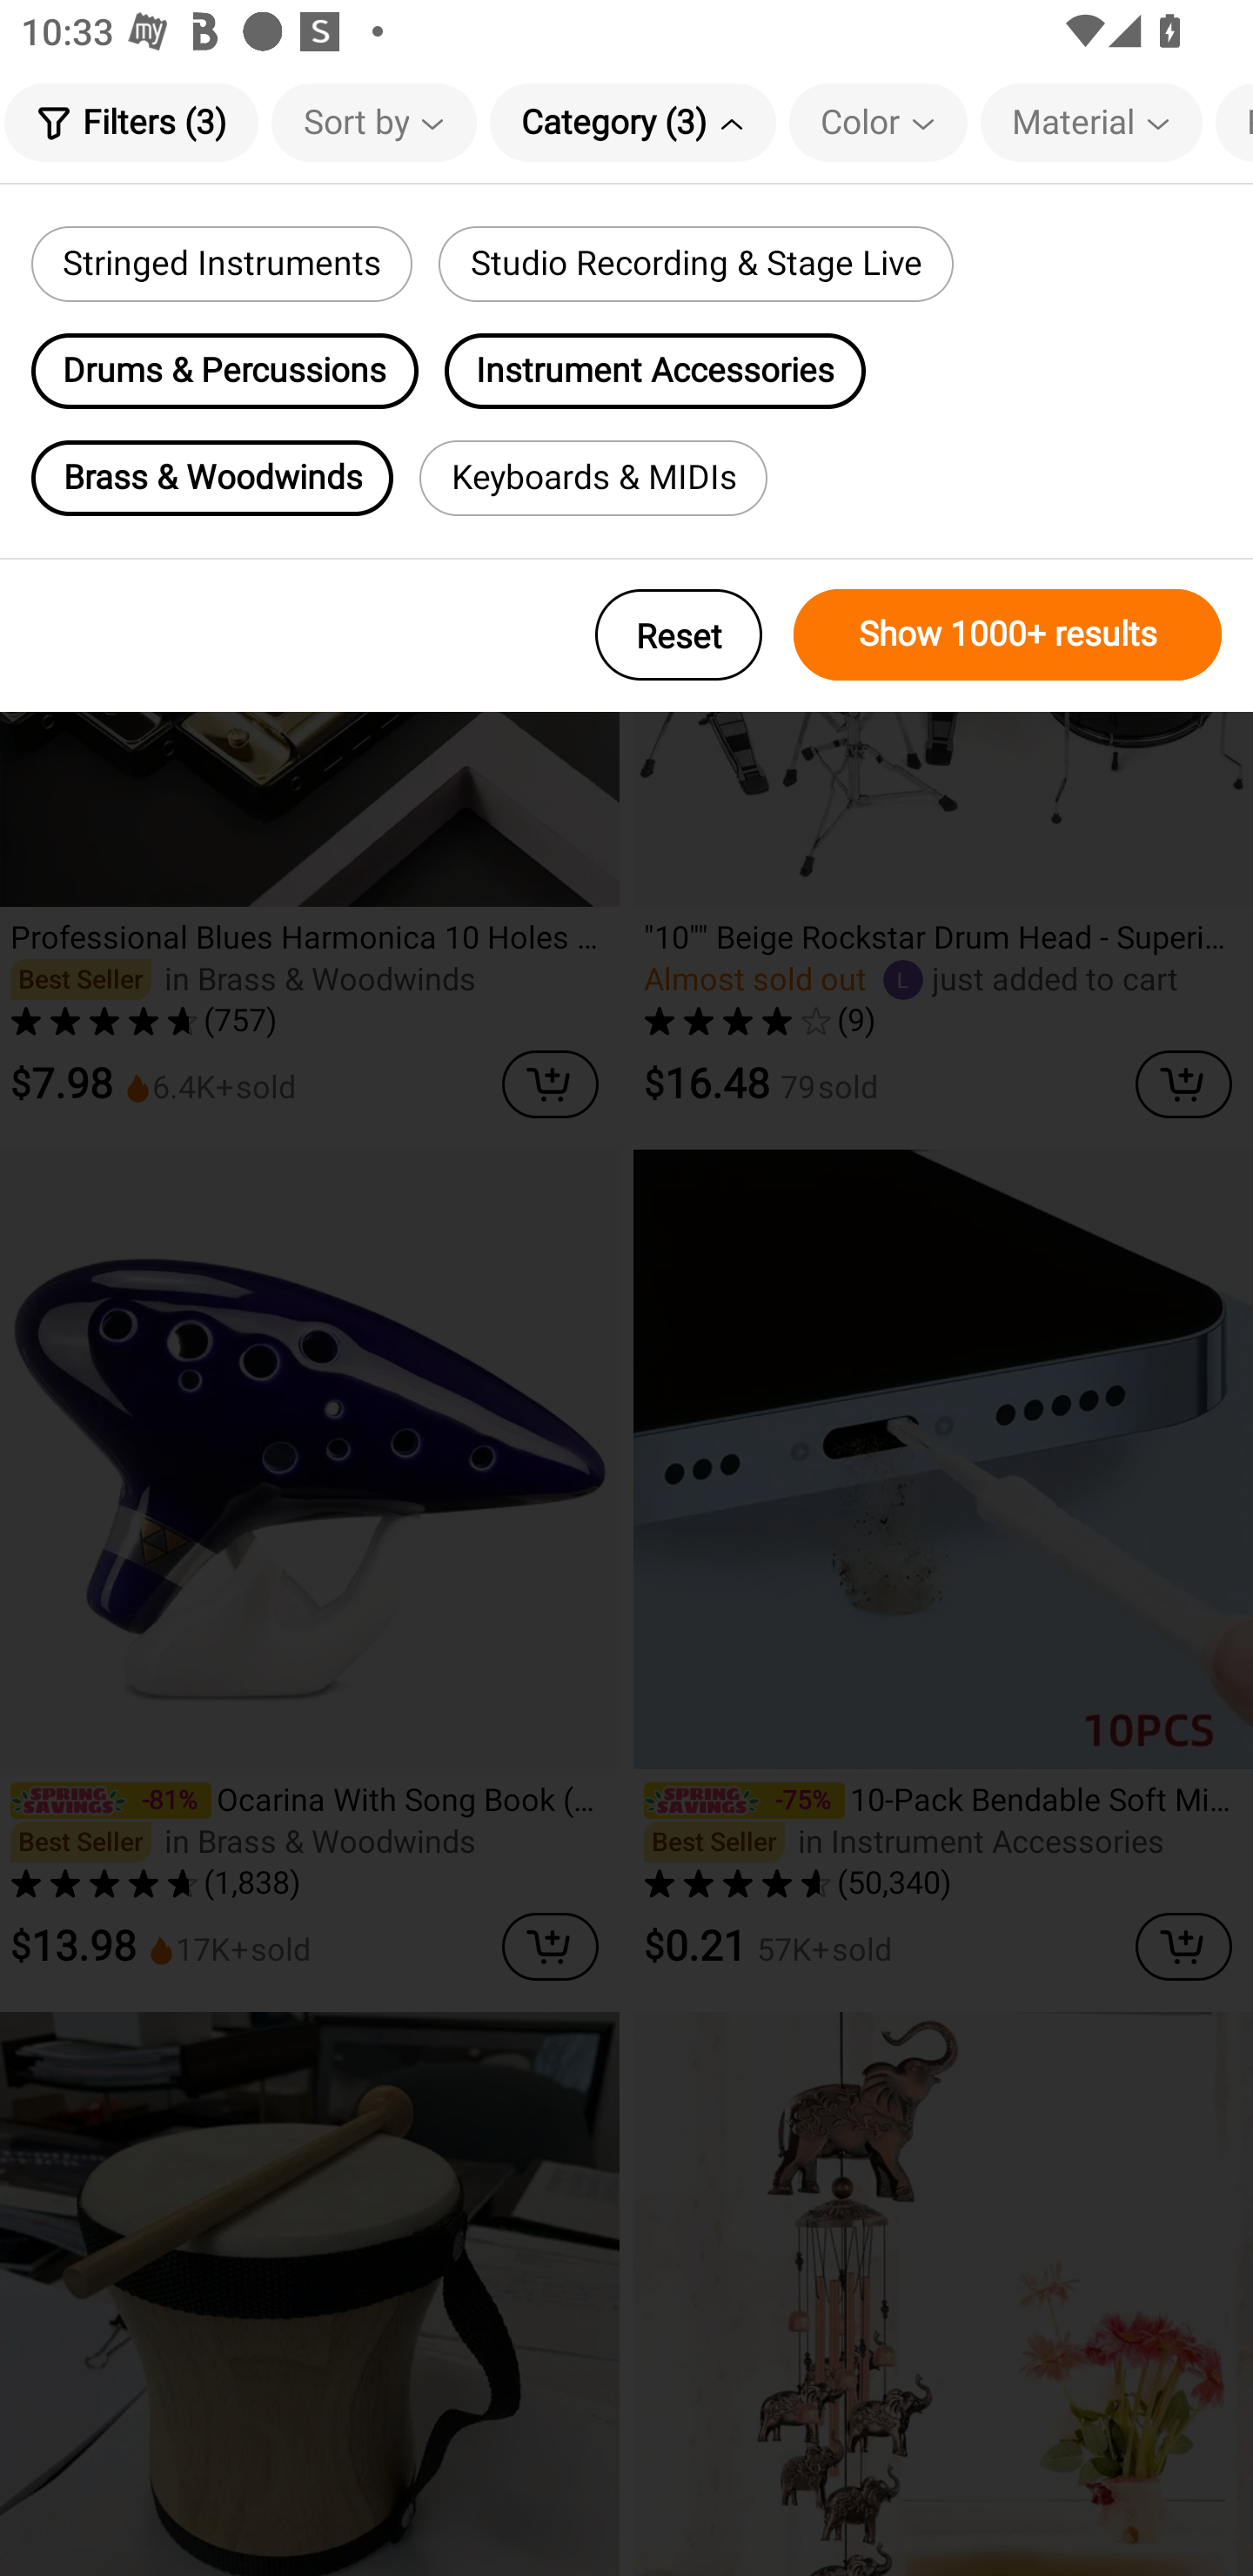  I want to click on Filters (3), so click(131, 122).